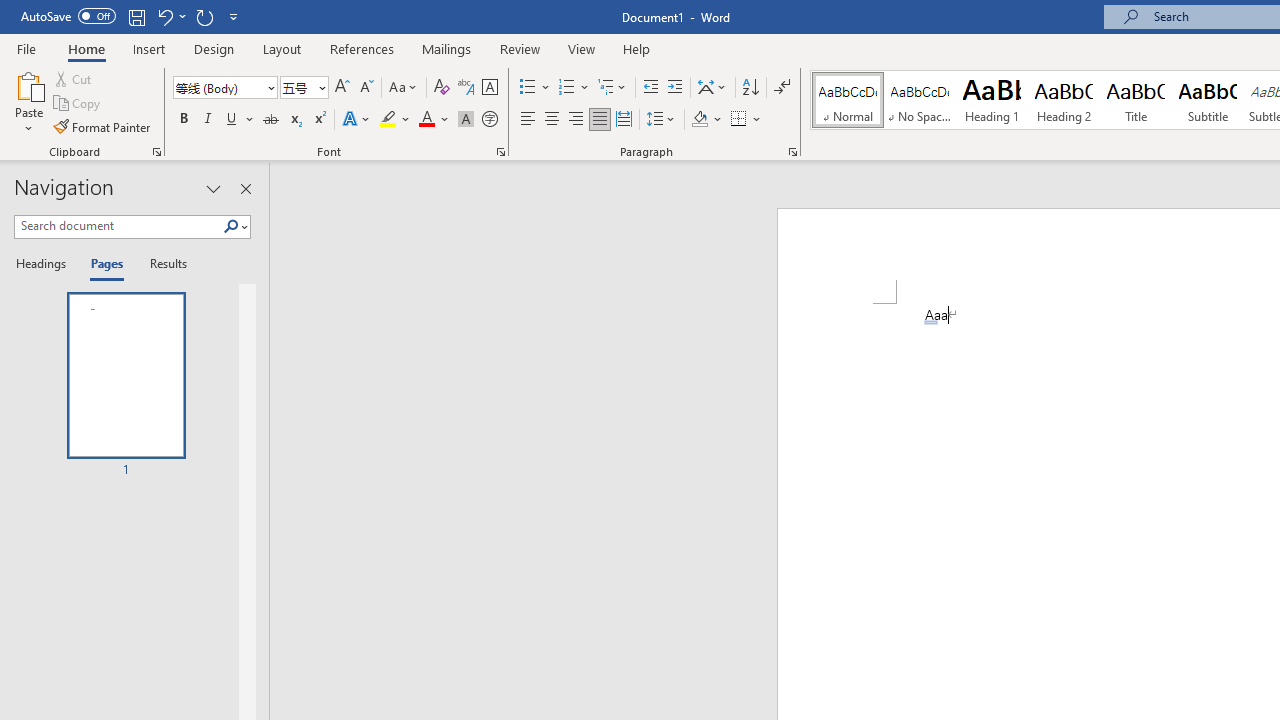 Image resolution: width=1280 pixels, height=720 pixels. What do you see at coordinates (1063, 100) in the screenshot?
I see `Heading 2` at bounding box center [1063, 100].